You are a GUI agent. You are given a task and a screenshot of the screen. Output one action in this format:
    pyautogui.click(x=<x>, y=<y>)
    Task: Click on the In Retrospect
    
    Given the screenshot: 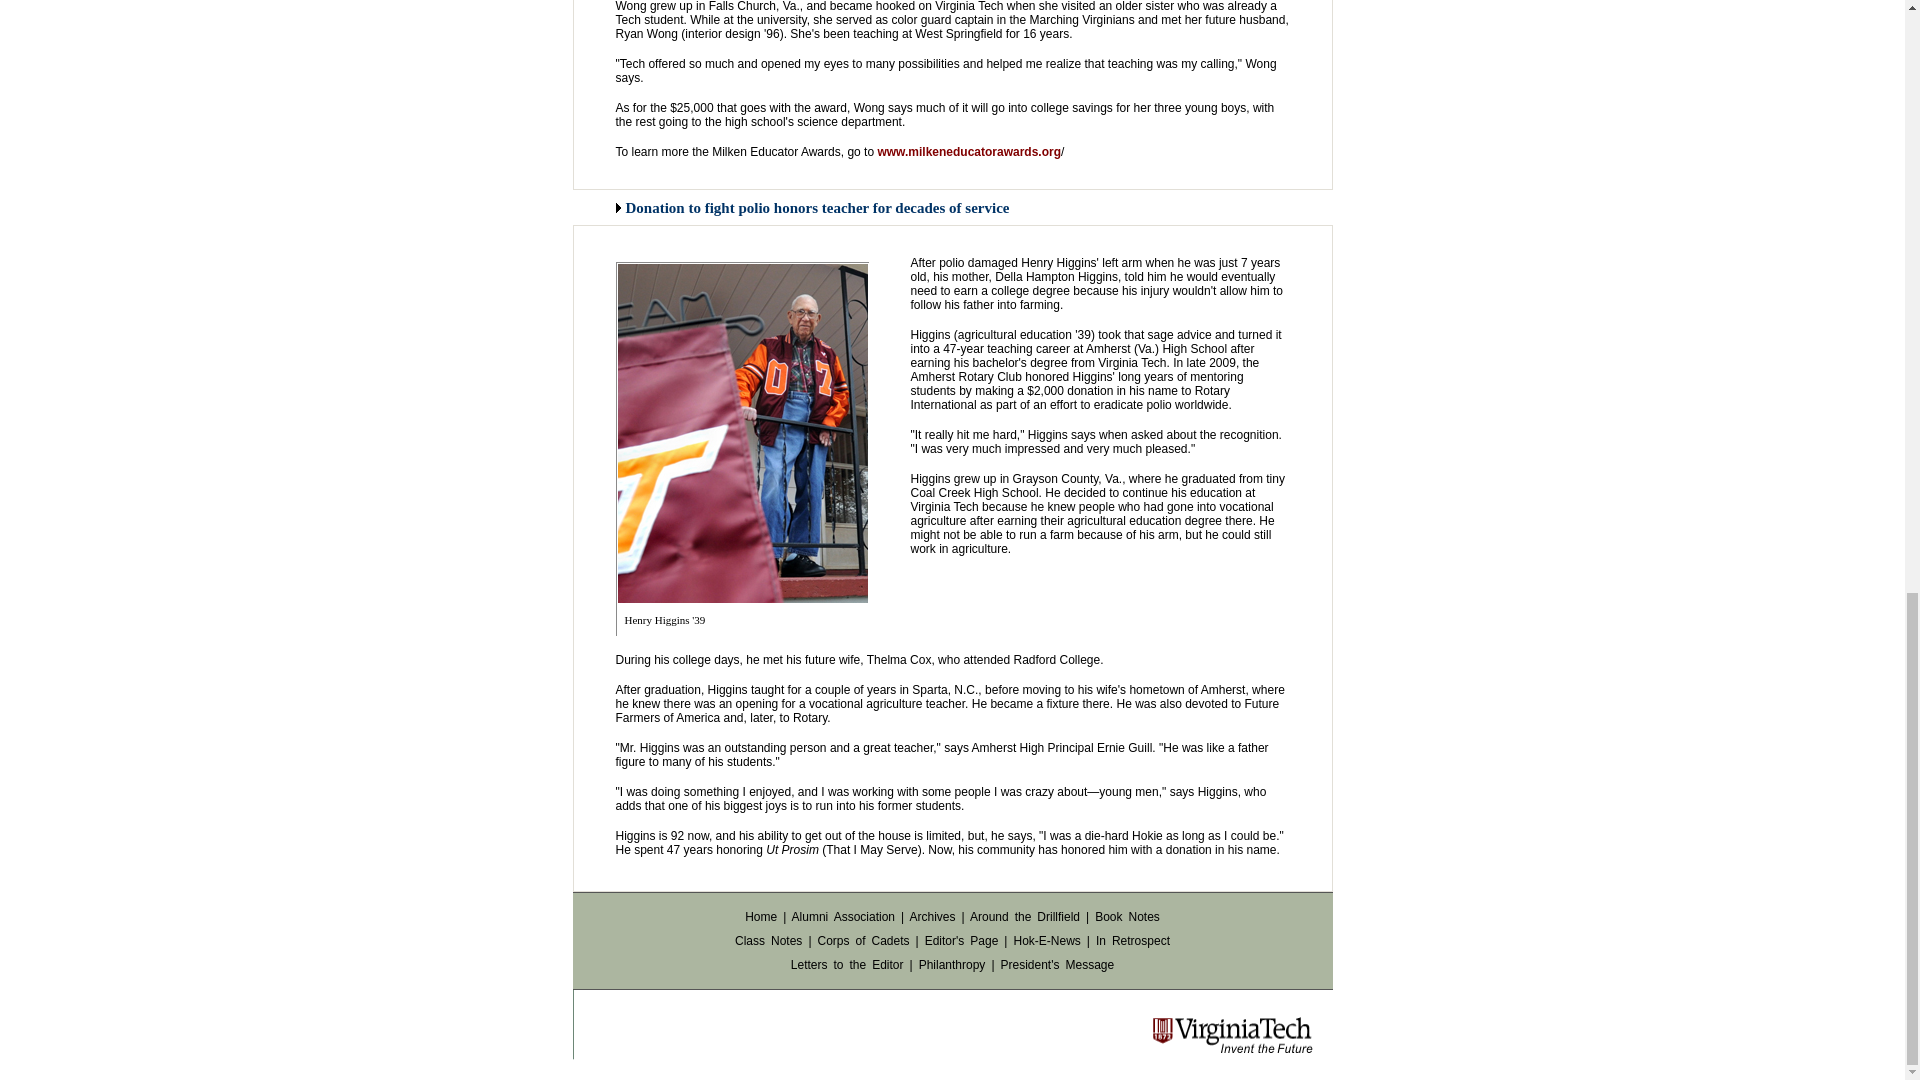 What is the action you would take?
    pyautogui.click(x=1132, y=941)
    